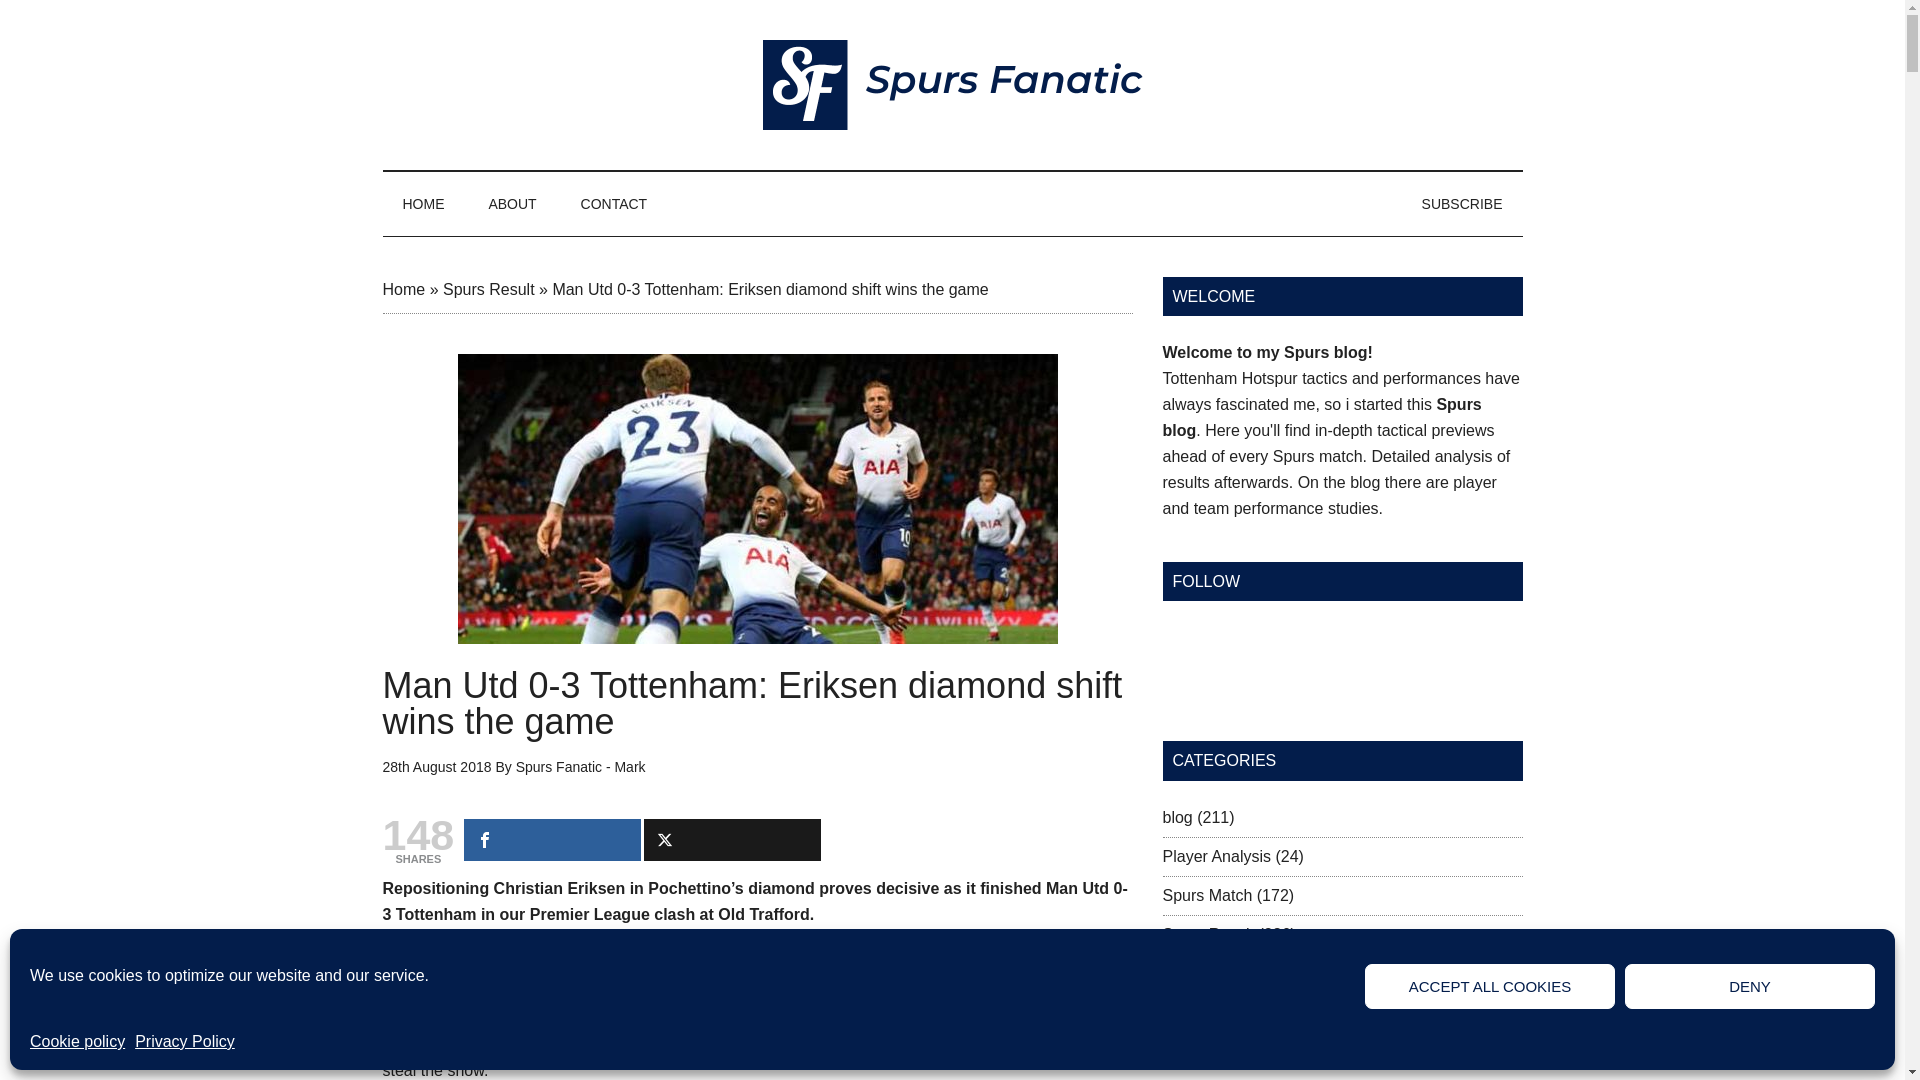 The image size is (1920, 1080). What do you see at coordinates (732, 839) in the screenshot?
I see `Tweet` at bounding box center [732, 839].